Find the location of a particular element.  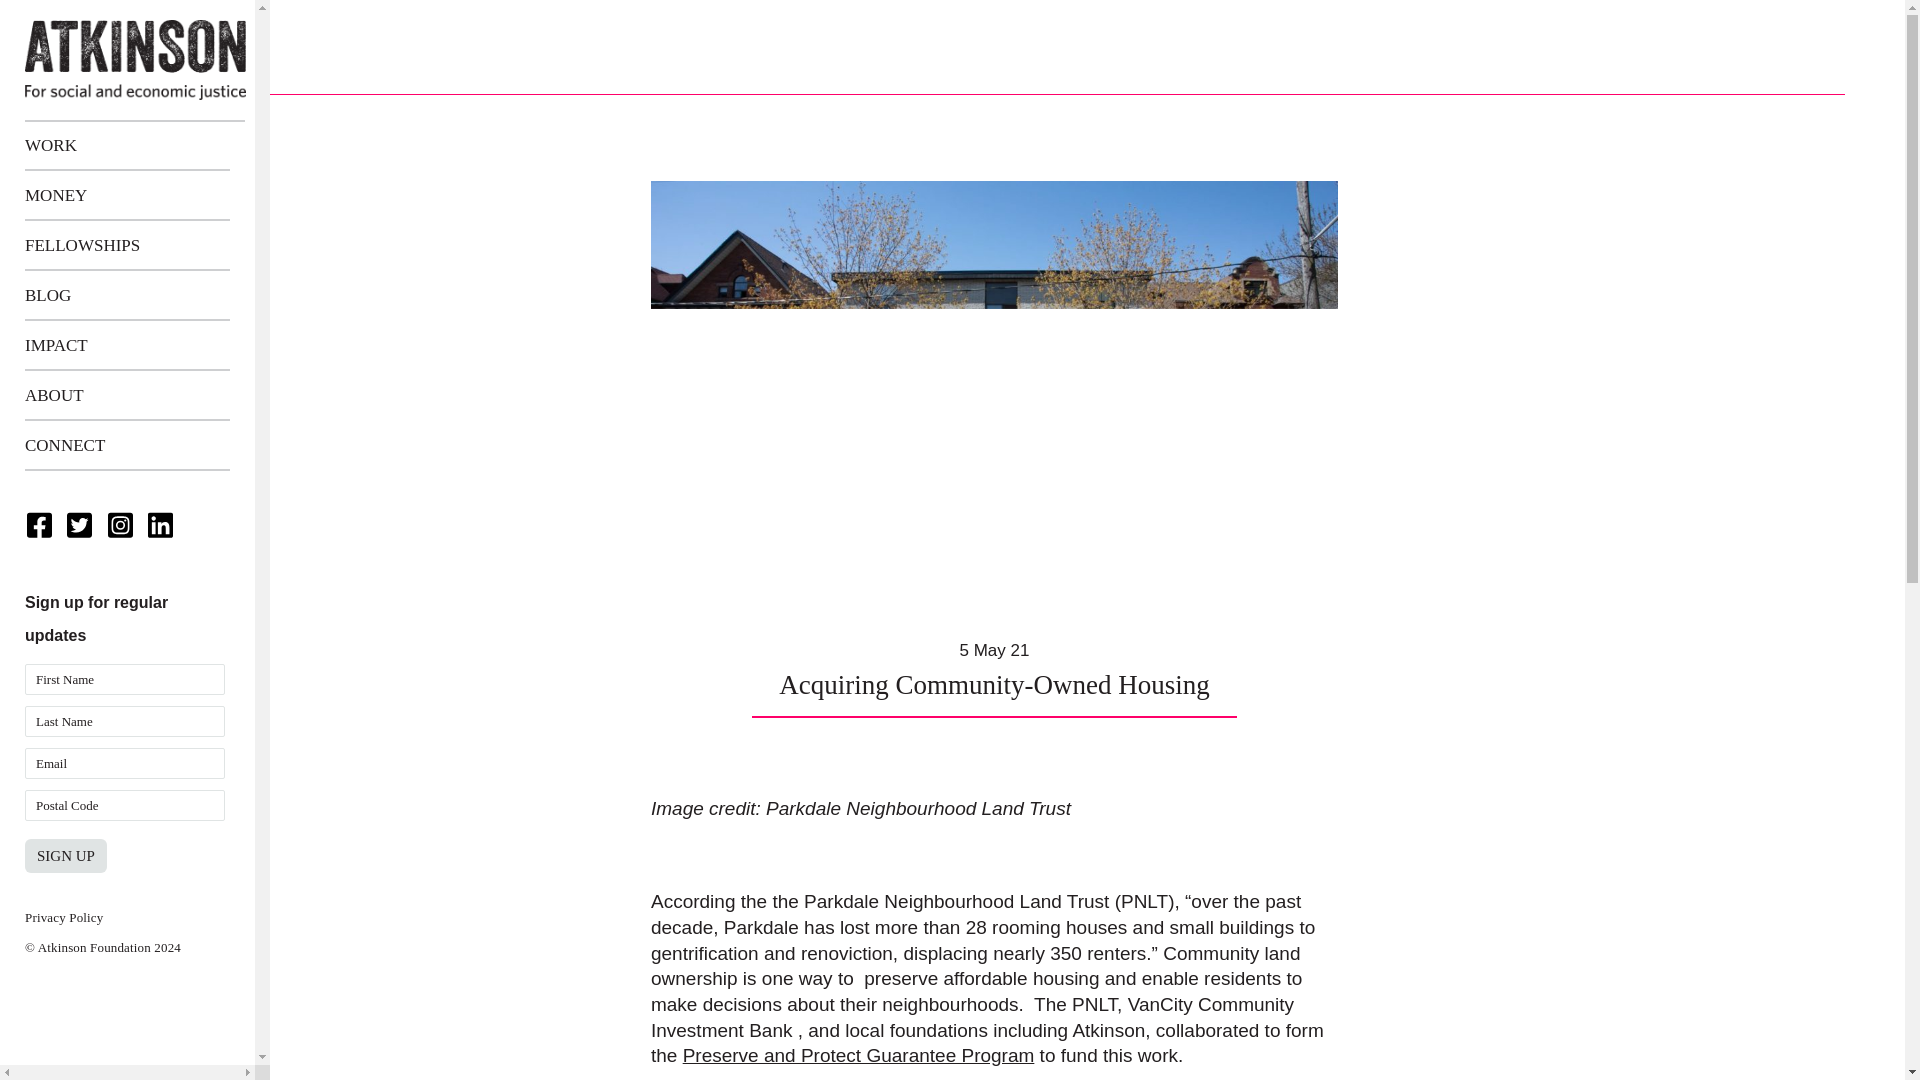

Sign Up is located at coordinates (66, 856).